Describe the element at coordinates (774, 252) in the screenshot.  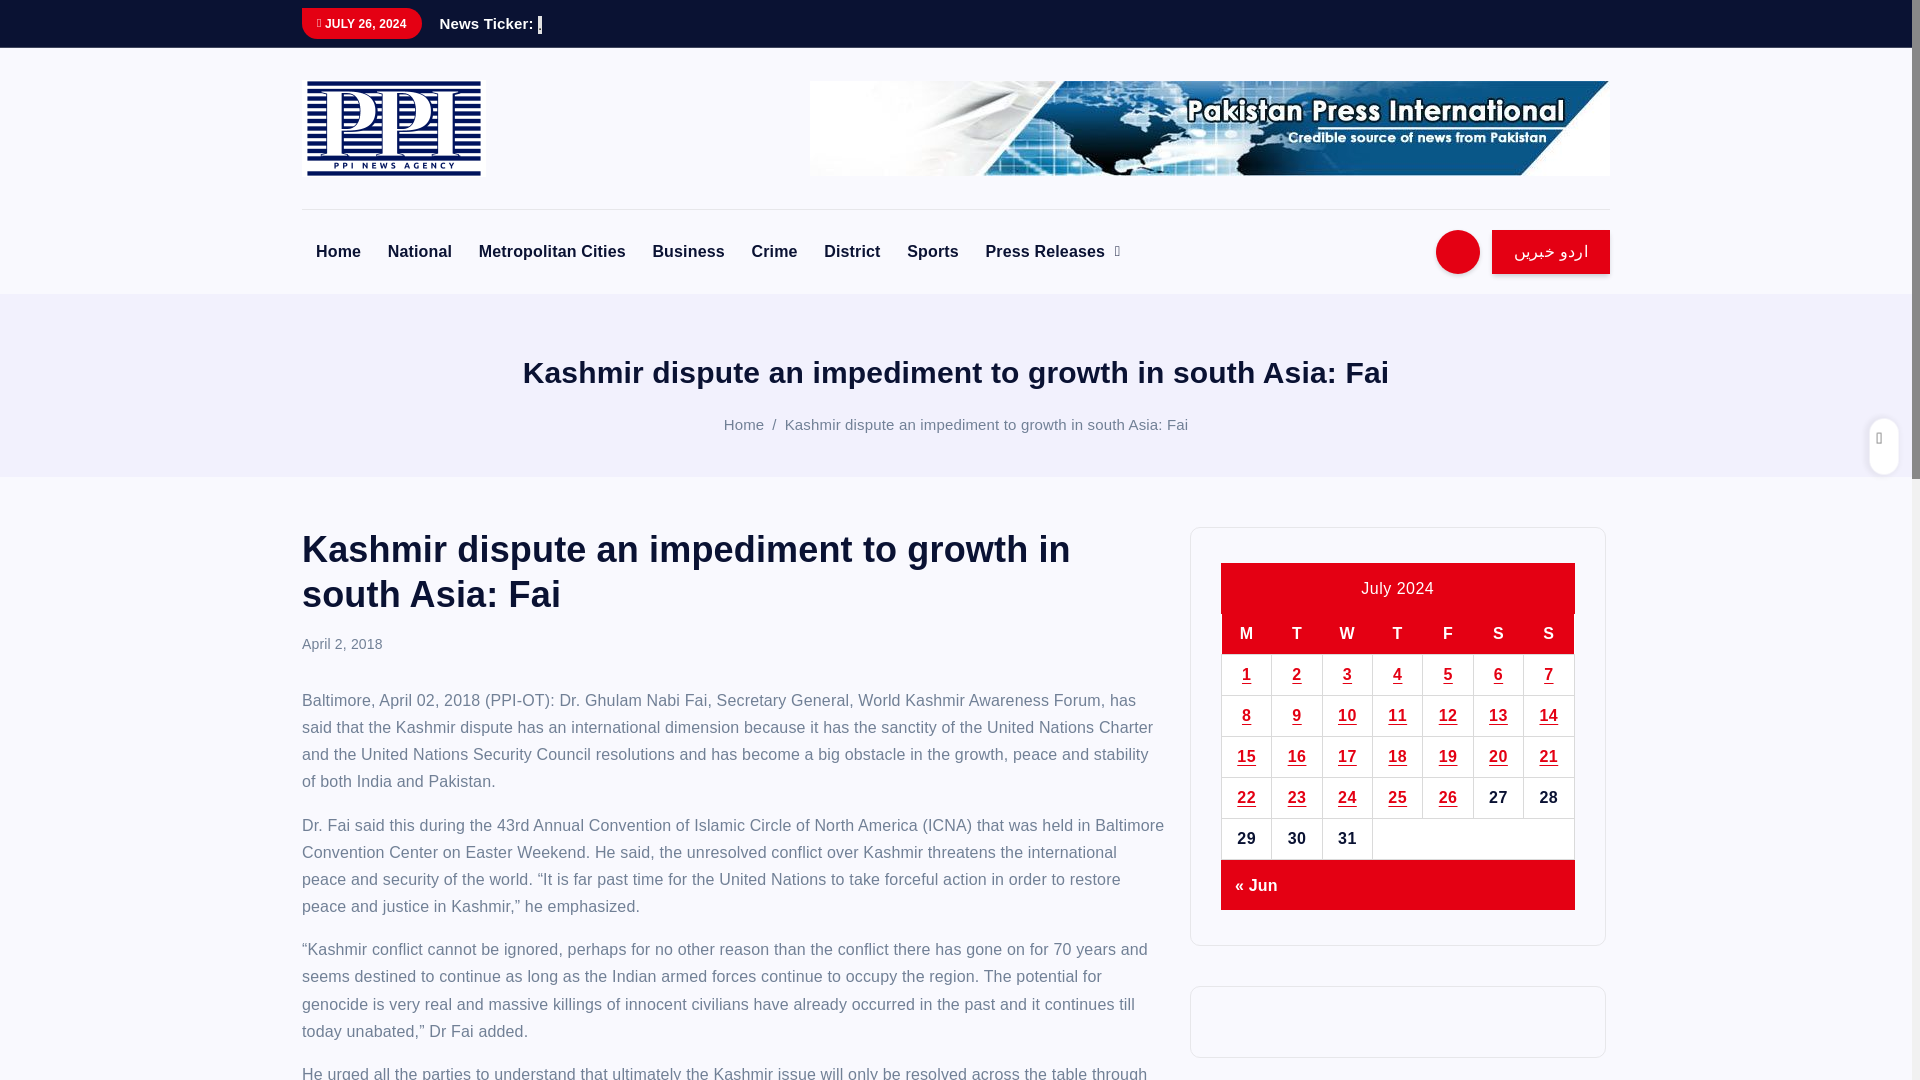
I see `Crime` at that location.